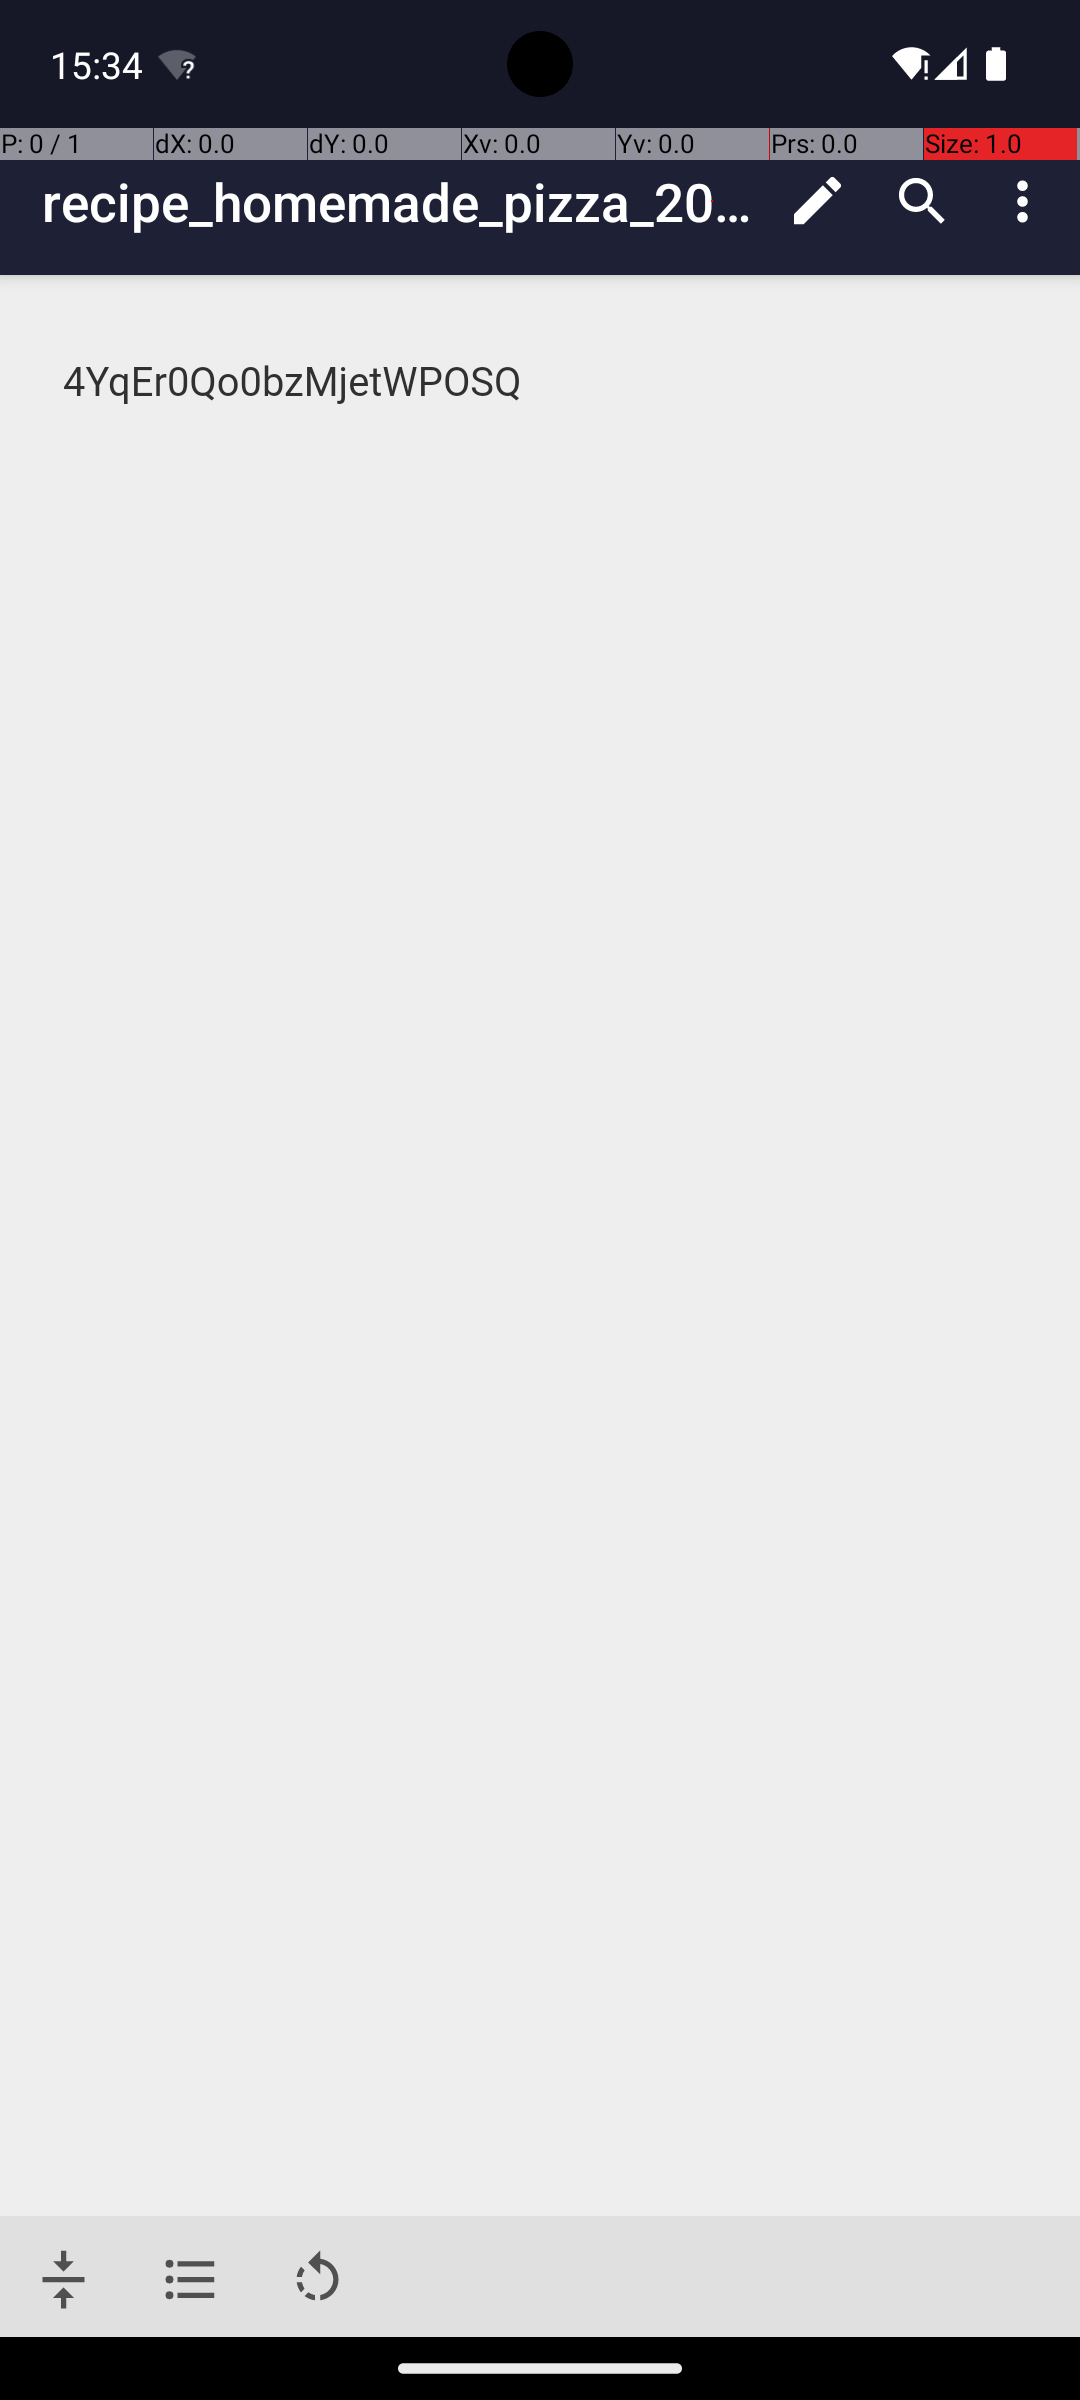 This screenshot has height=2400, width=1080. I want to click on 4YqEr0Qo0bzMjetWPOSQ, so click(542, 382).